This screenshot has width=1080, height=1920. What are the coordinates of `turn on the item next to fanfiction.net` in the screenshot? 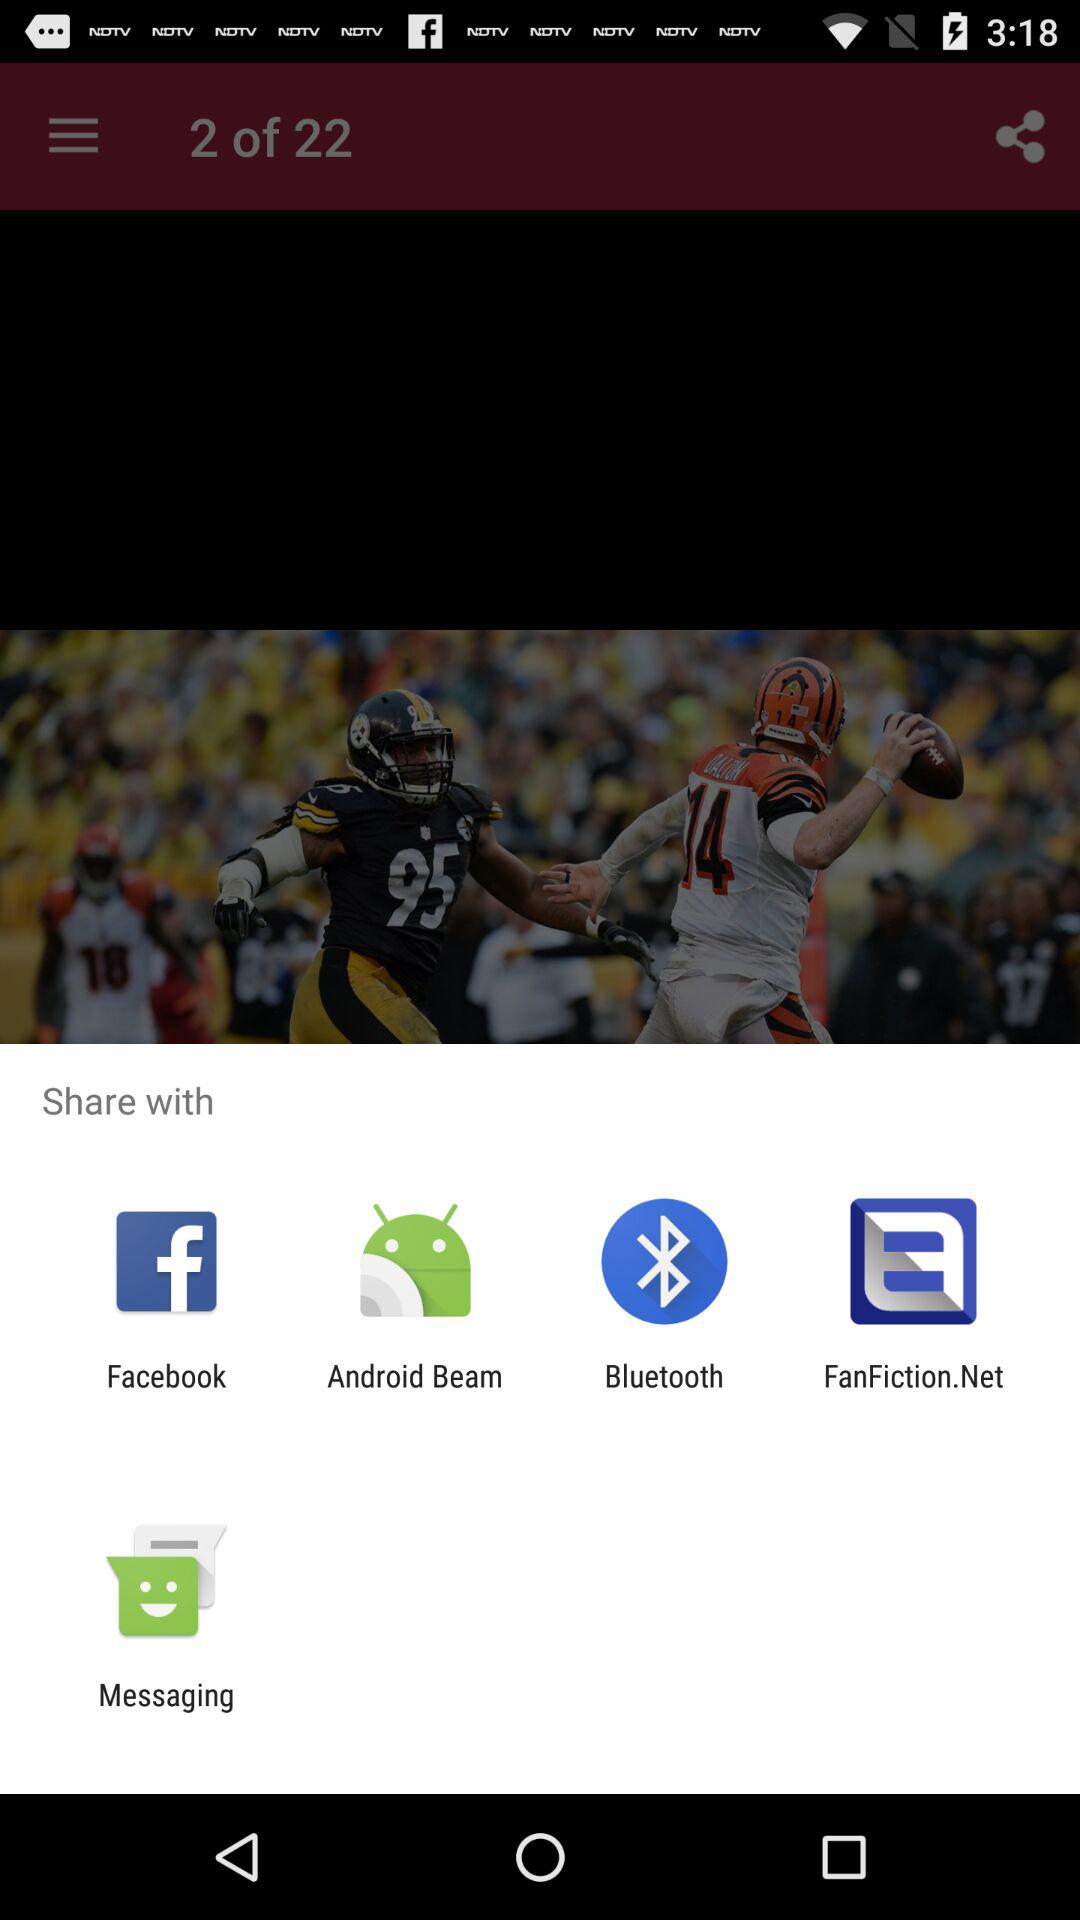 It's located at (664, 1393).